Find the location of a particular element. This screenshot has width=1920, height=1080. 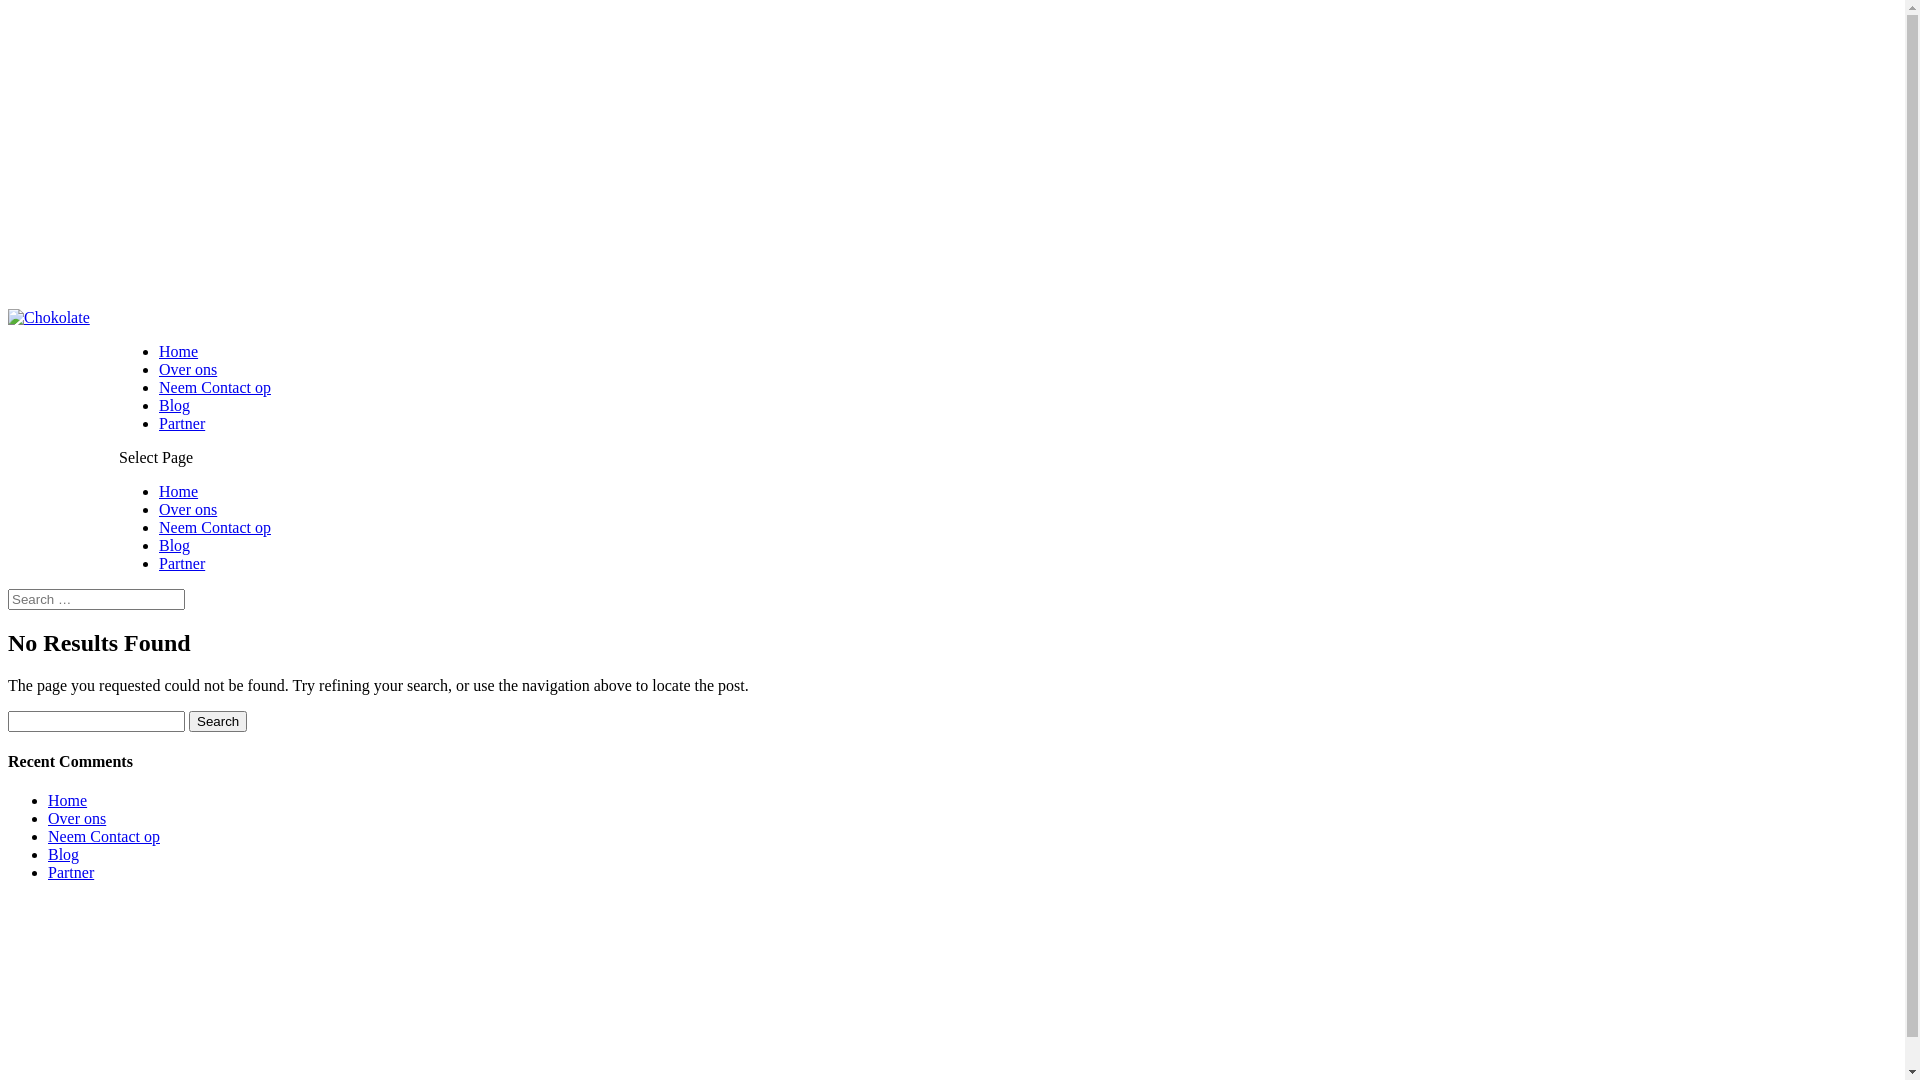

Partner is located at coordinates (182, 424).